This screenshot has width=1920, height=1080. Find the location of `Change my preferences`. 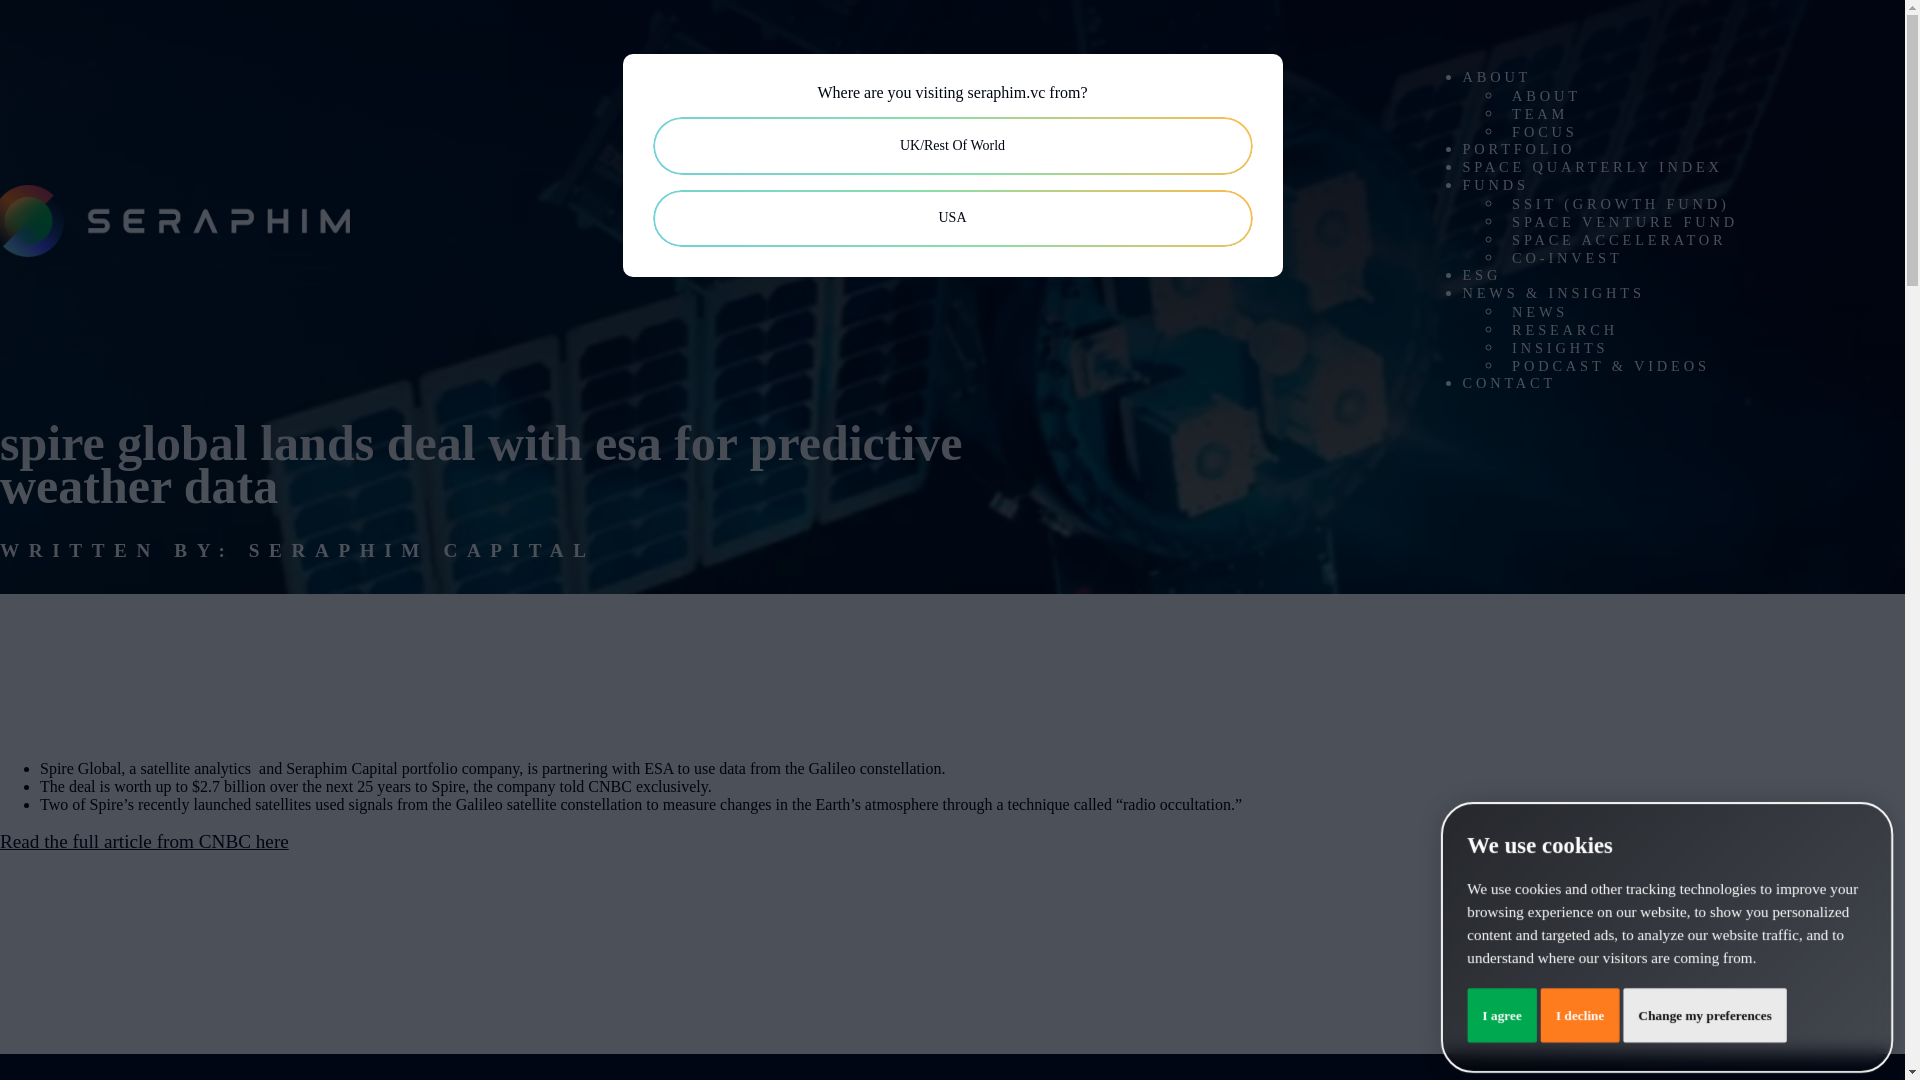

Change my preferences is located at coordinates (1708, 1017).